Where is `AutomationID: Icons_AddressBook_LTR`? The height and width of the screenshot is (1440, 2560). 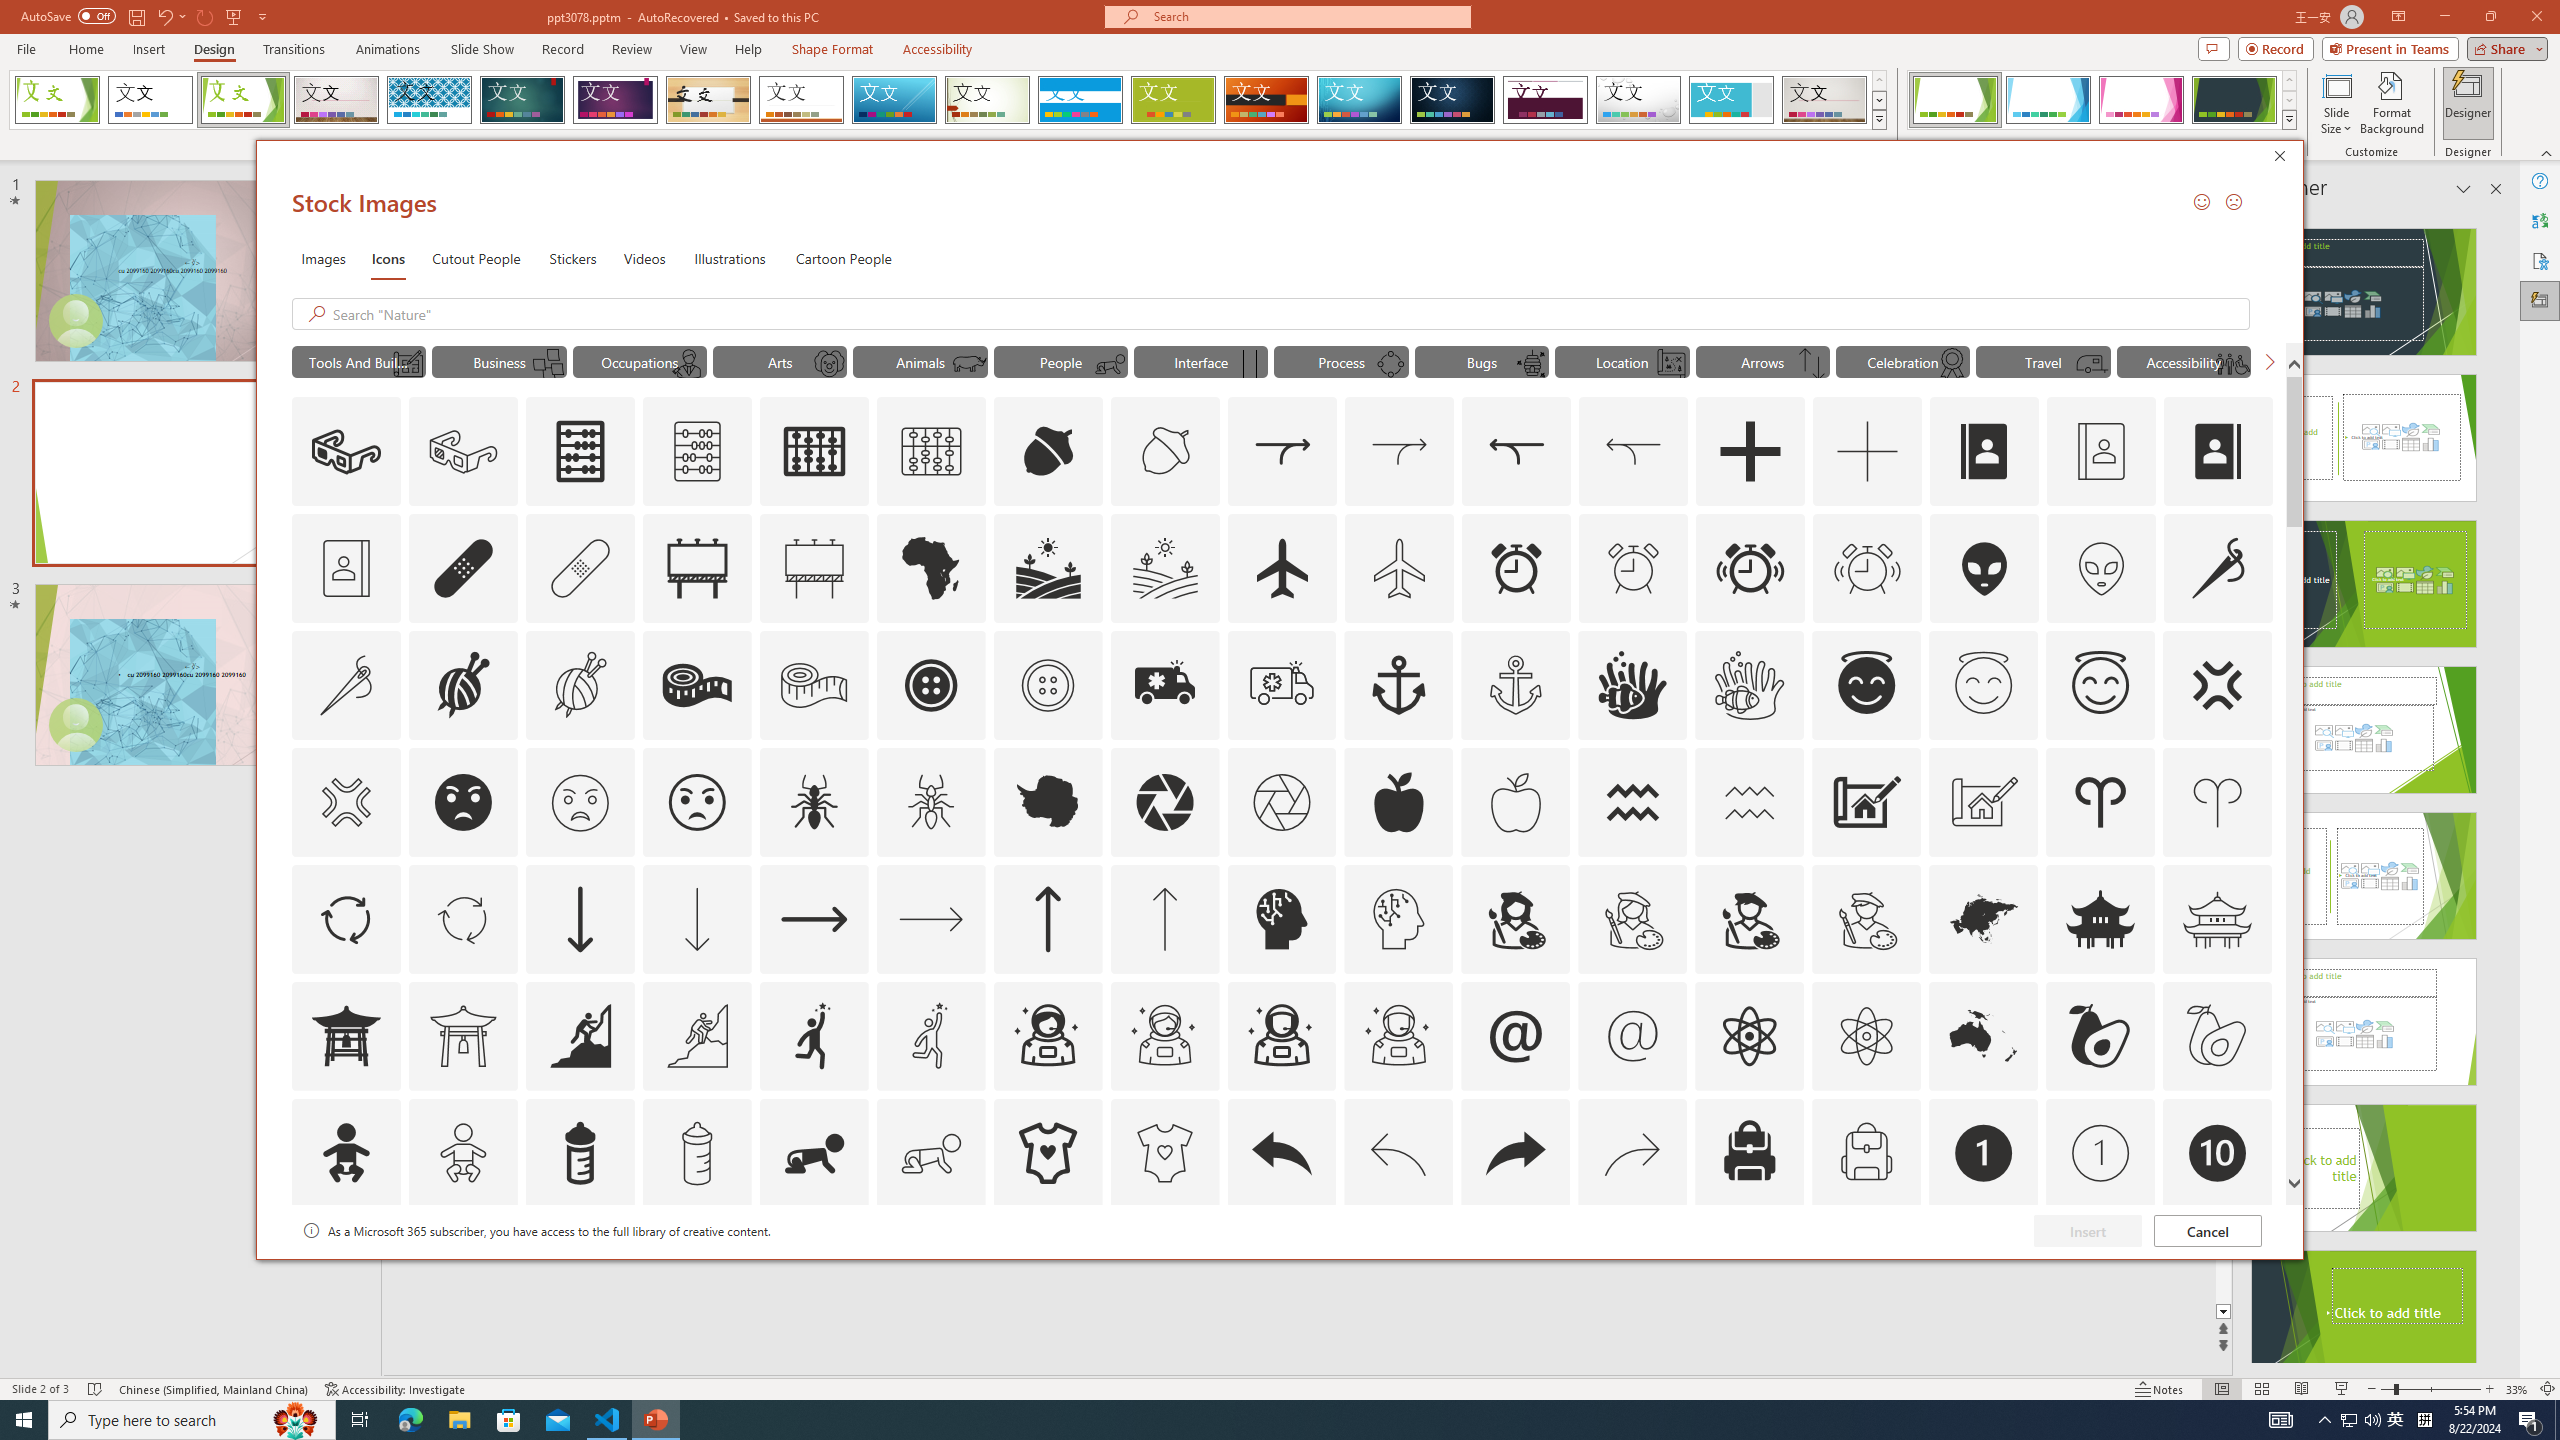 AutomationID: Icons_AddressBook_LTR is located at coordinates (1984, 452).